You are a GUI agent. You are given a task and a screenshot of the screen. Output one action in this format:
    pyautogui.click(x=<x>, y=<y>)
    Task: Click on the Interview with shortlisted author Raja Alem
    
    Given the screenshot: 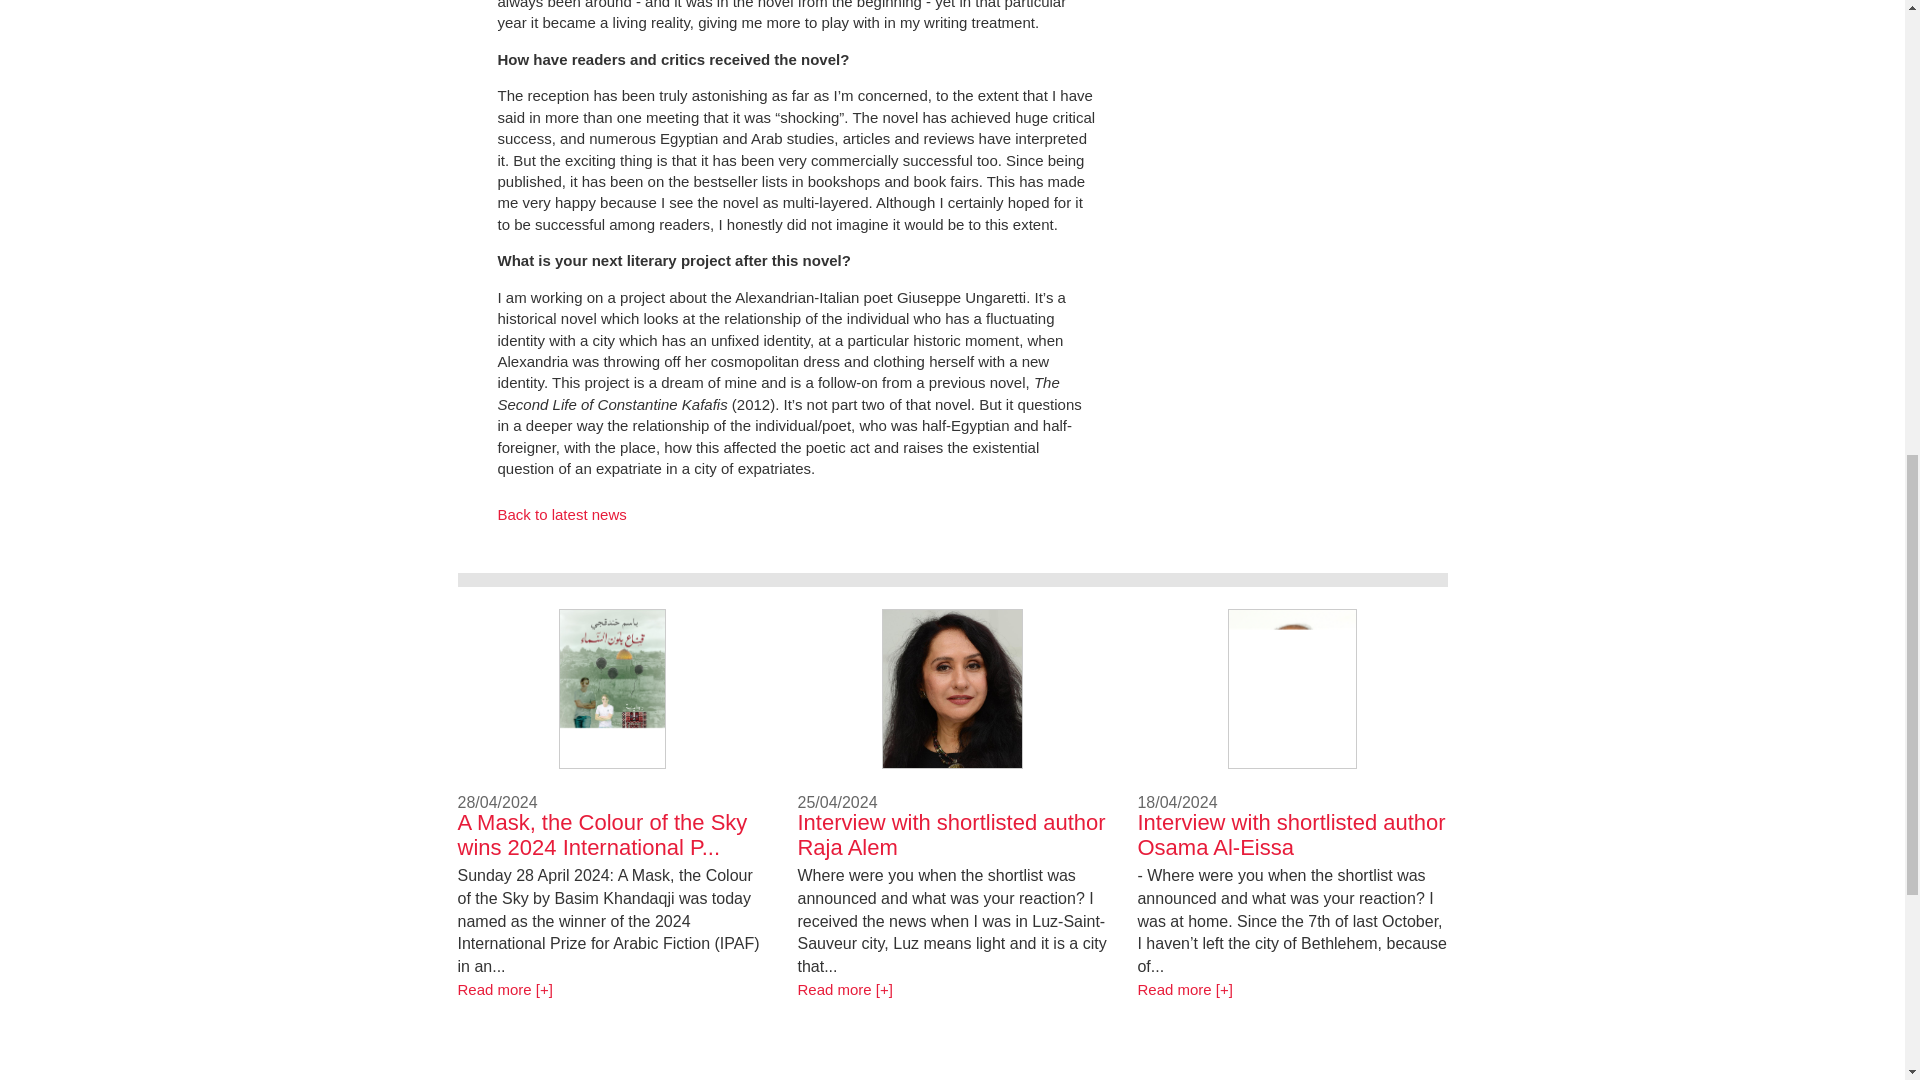 What is the action you would take?
    pyautogui.click(x=950, y=834)
    